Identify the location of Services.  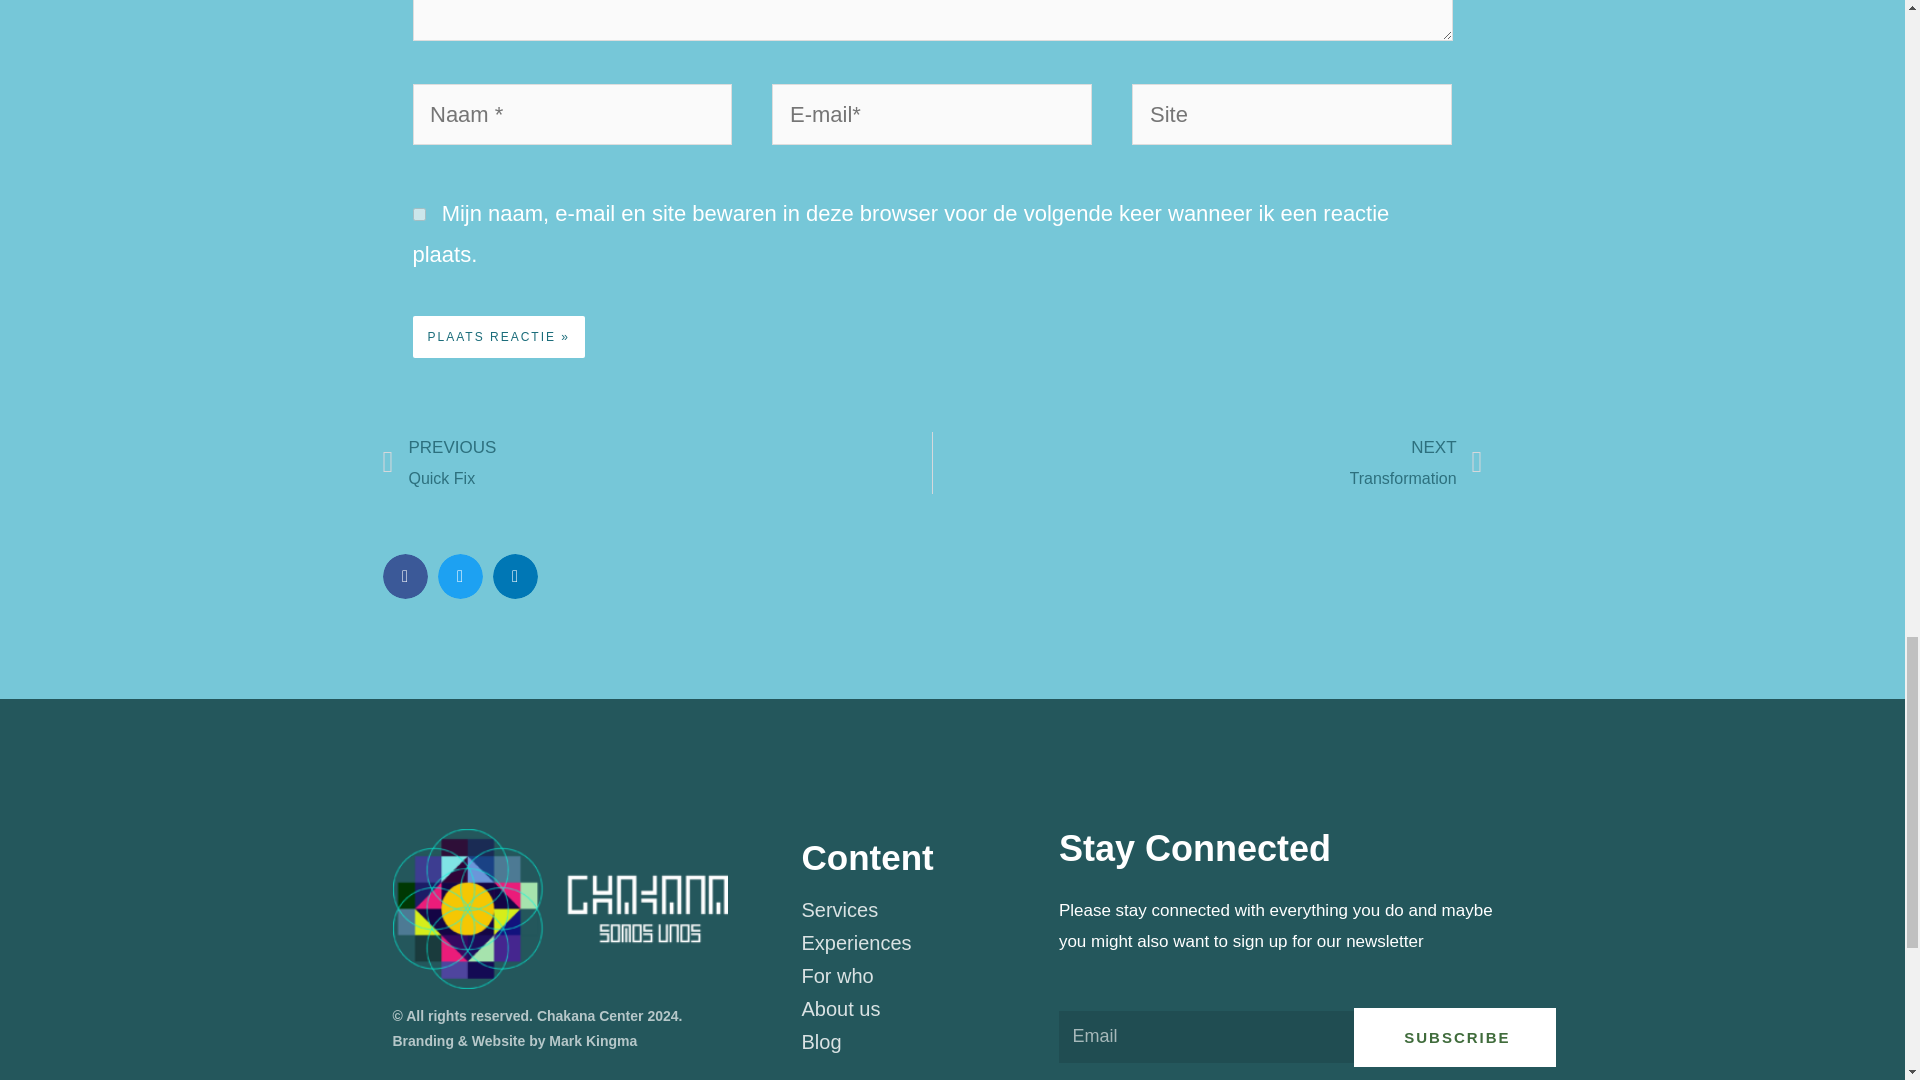
(1454, 1037).